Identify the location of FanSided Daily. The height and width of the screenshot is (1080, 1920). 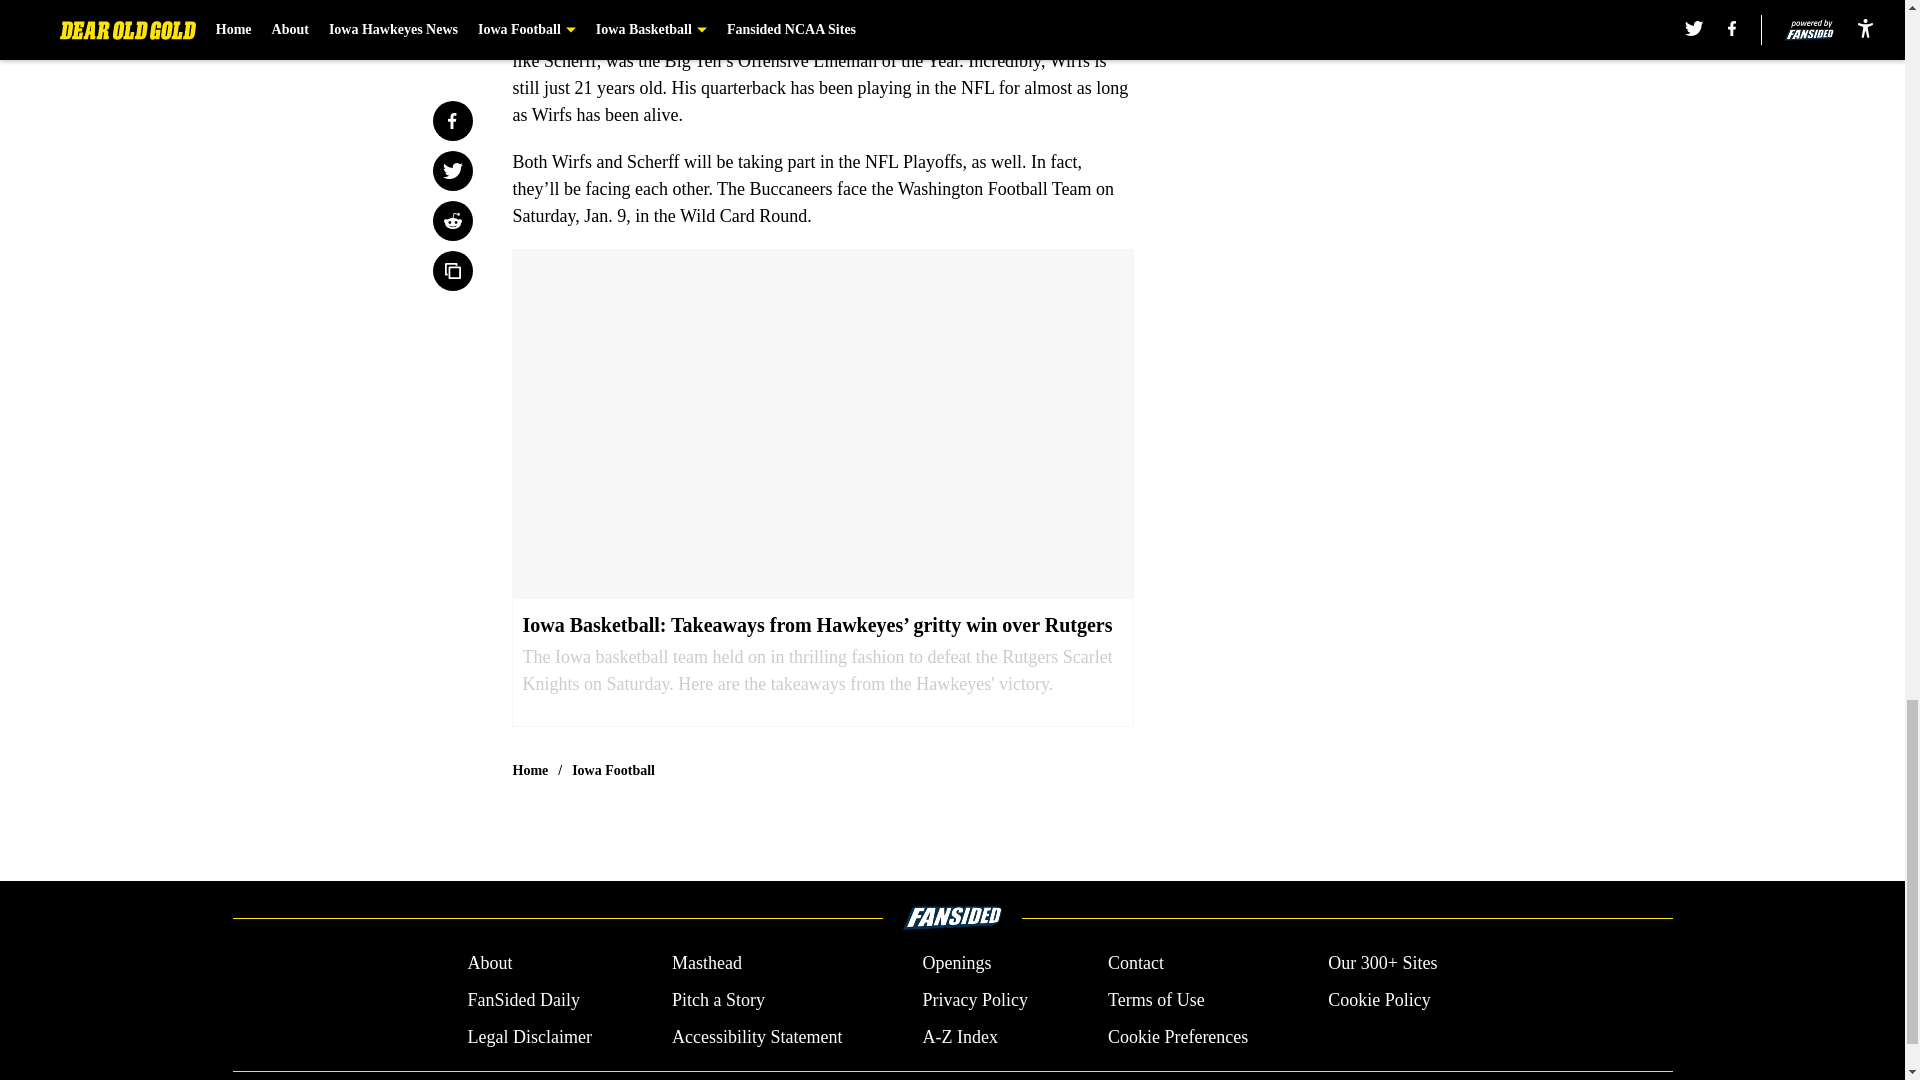
(522, 1000).